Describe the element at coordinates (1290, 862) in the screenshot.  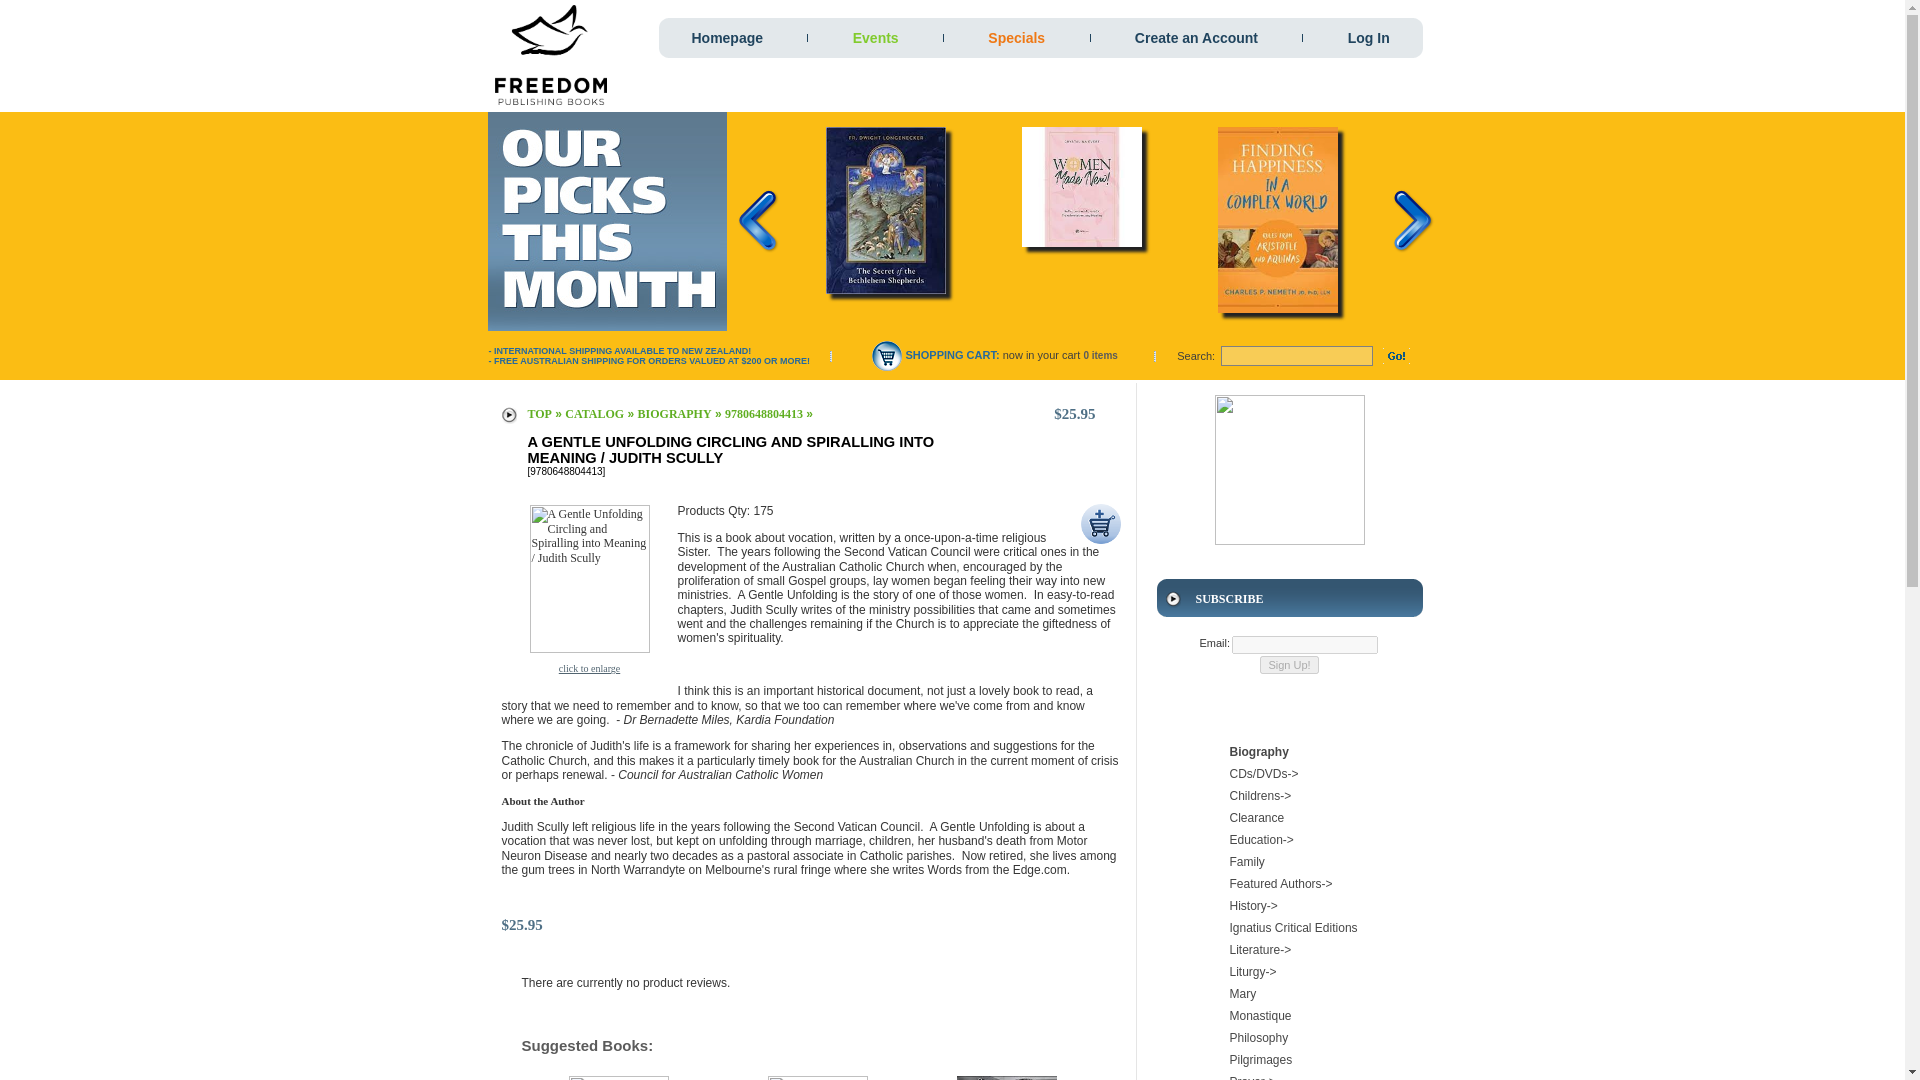
I see `Family` at that location.